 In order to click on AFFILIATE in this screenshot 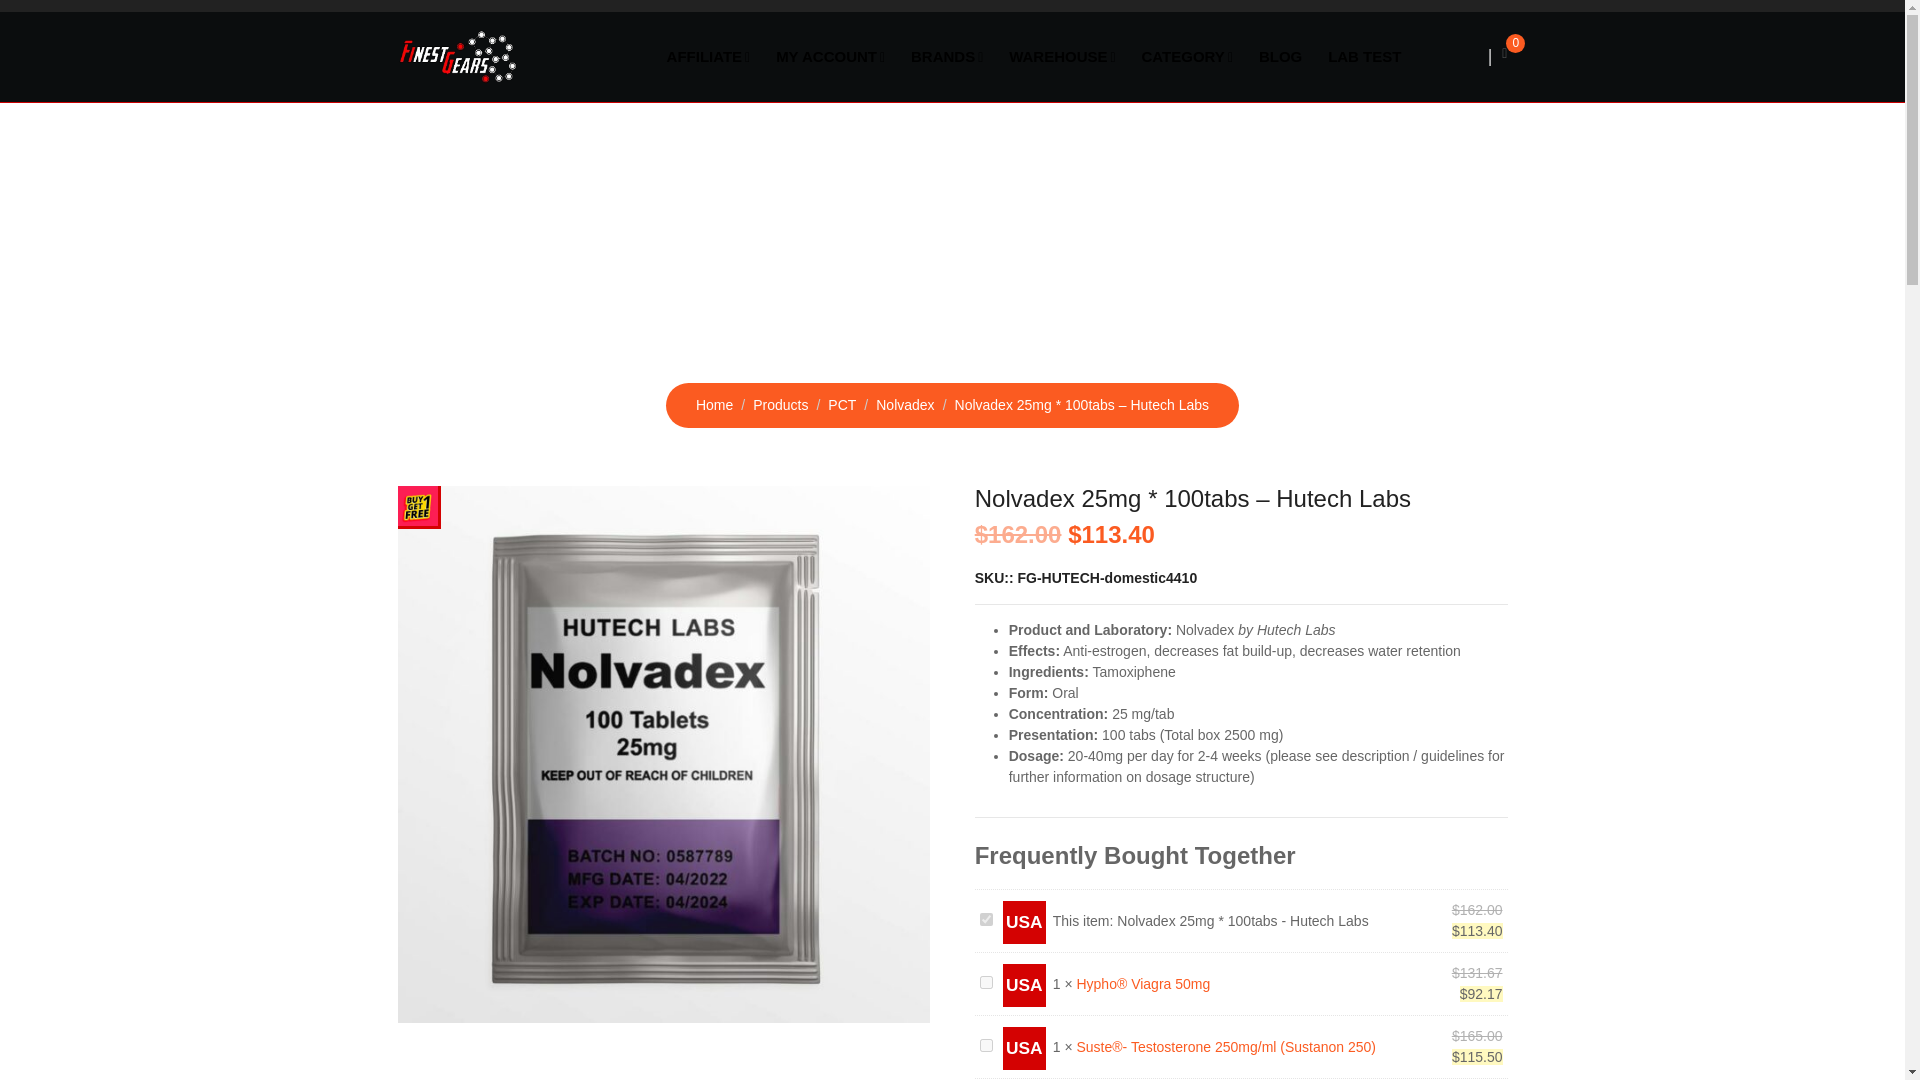, I will do `click(709, 56)`.